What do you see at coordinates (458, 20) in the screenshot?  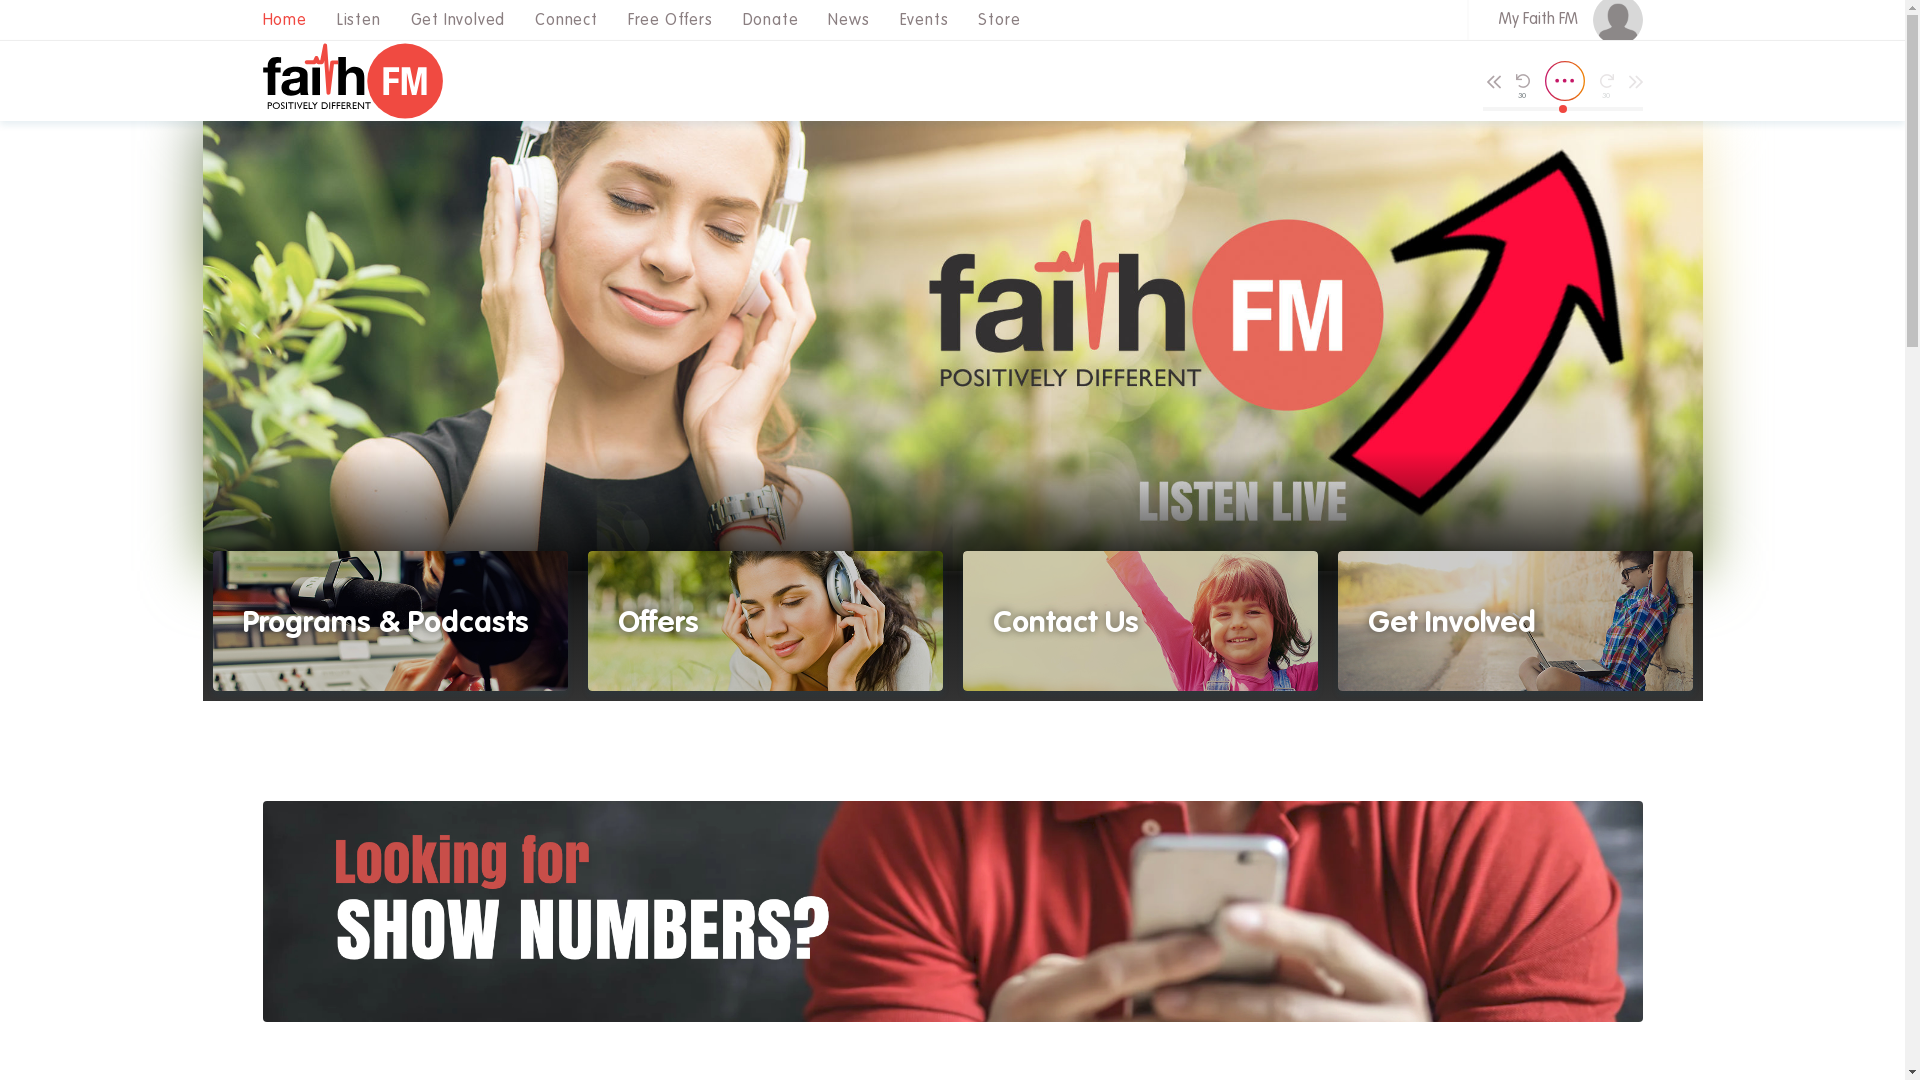 I see `Get Involved` at bounding box center [458, 20].